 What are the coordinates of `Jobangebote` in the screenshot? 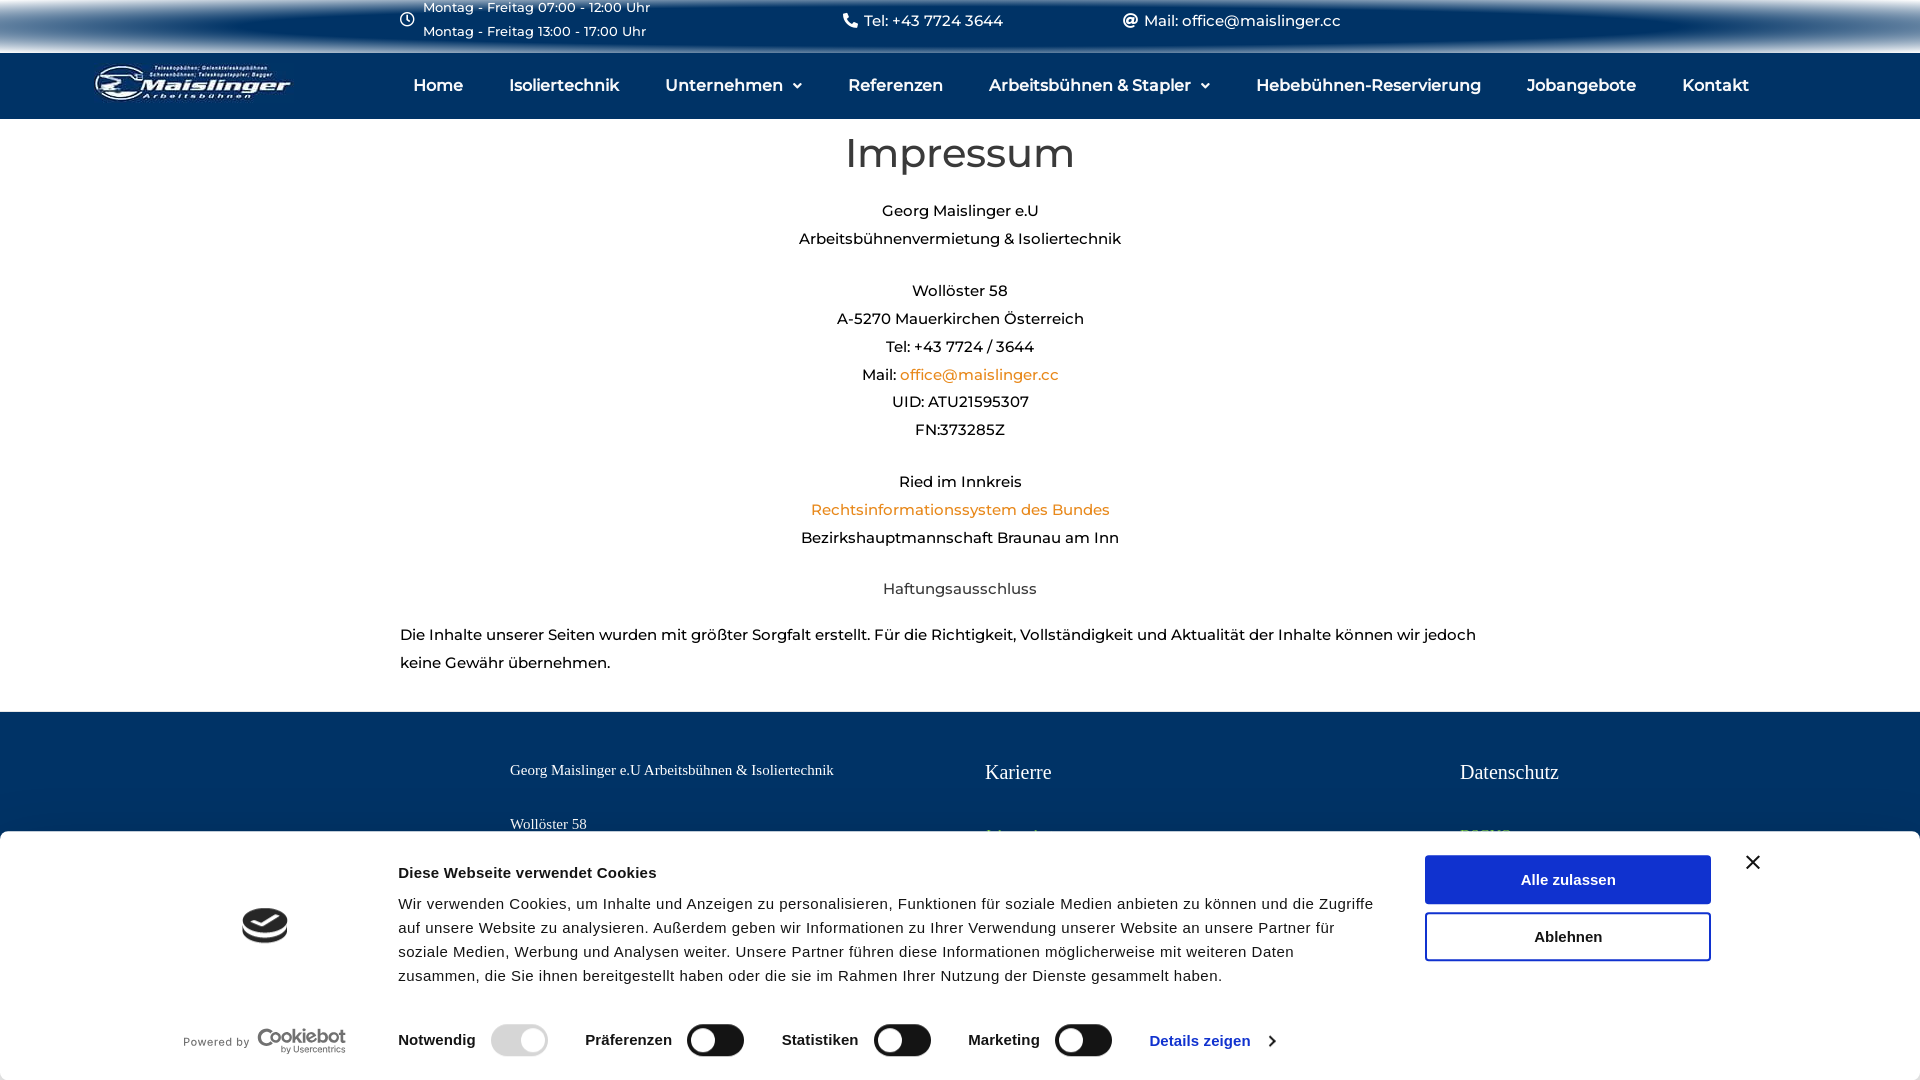 It's located at (1582, 86).